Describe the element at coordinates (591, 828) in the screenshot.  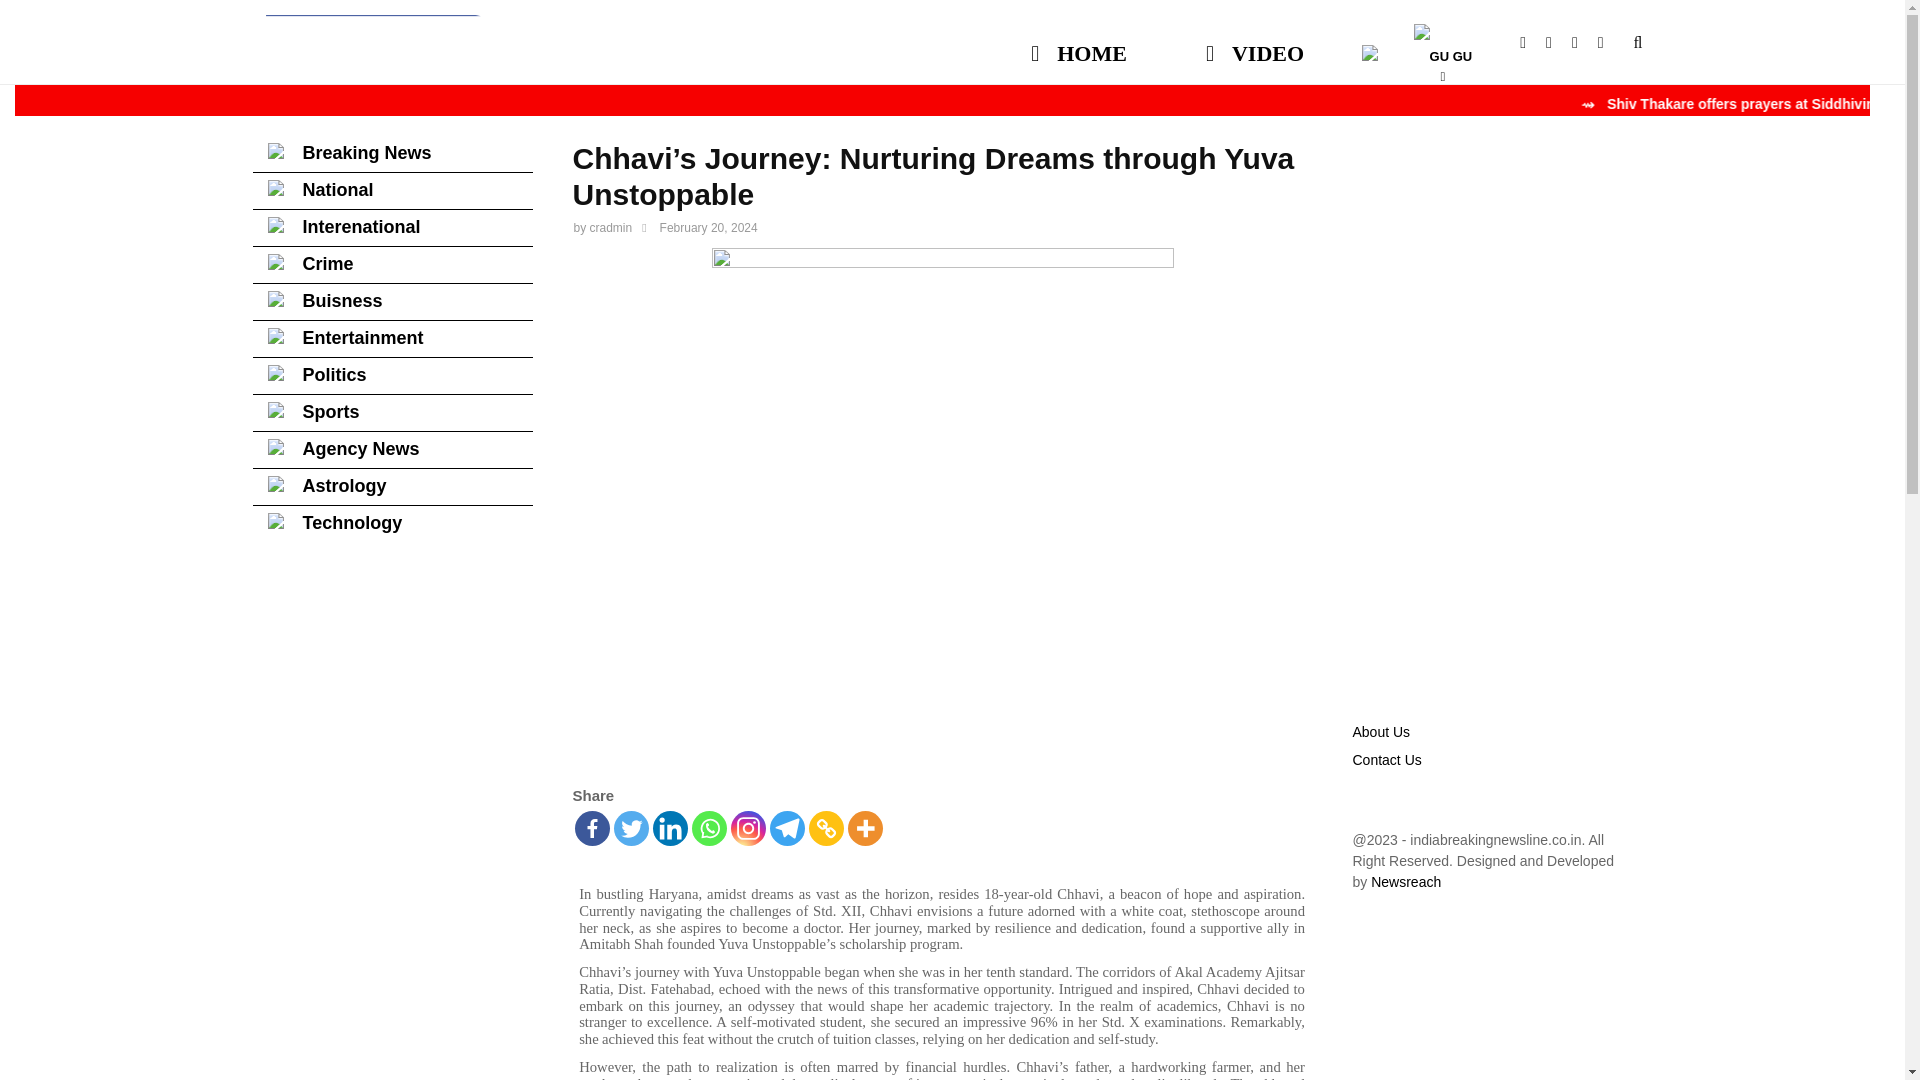
I see `Facebook` at that location.